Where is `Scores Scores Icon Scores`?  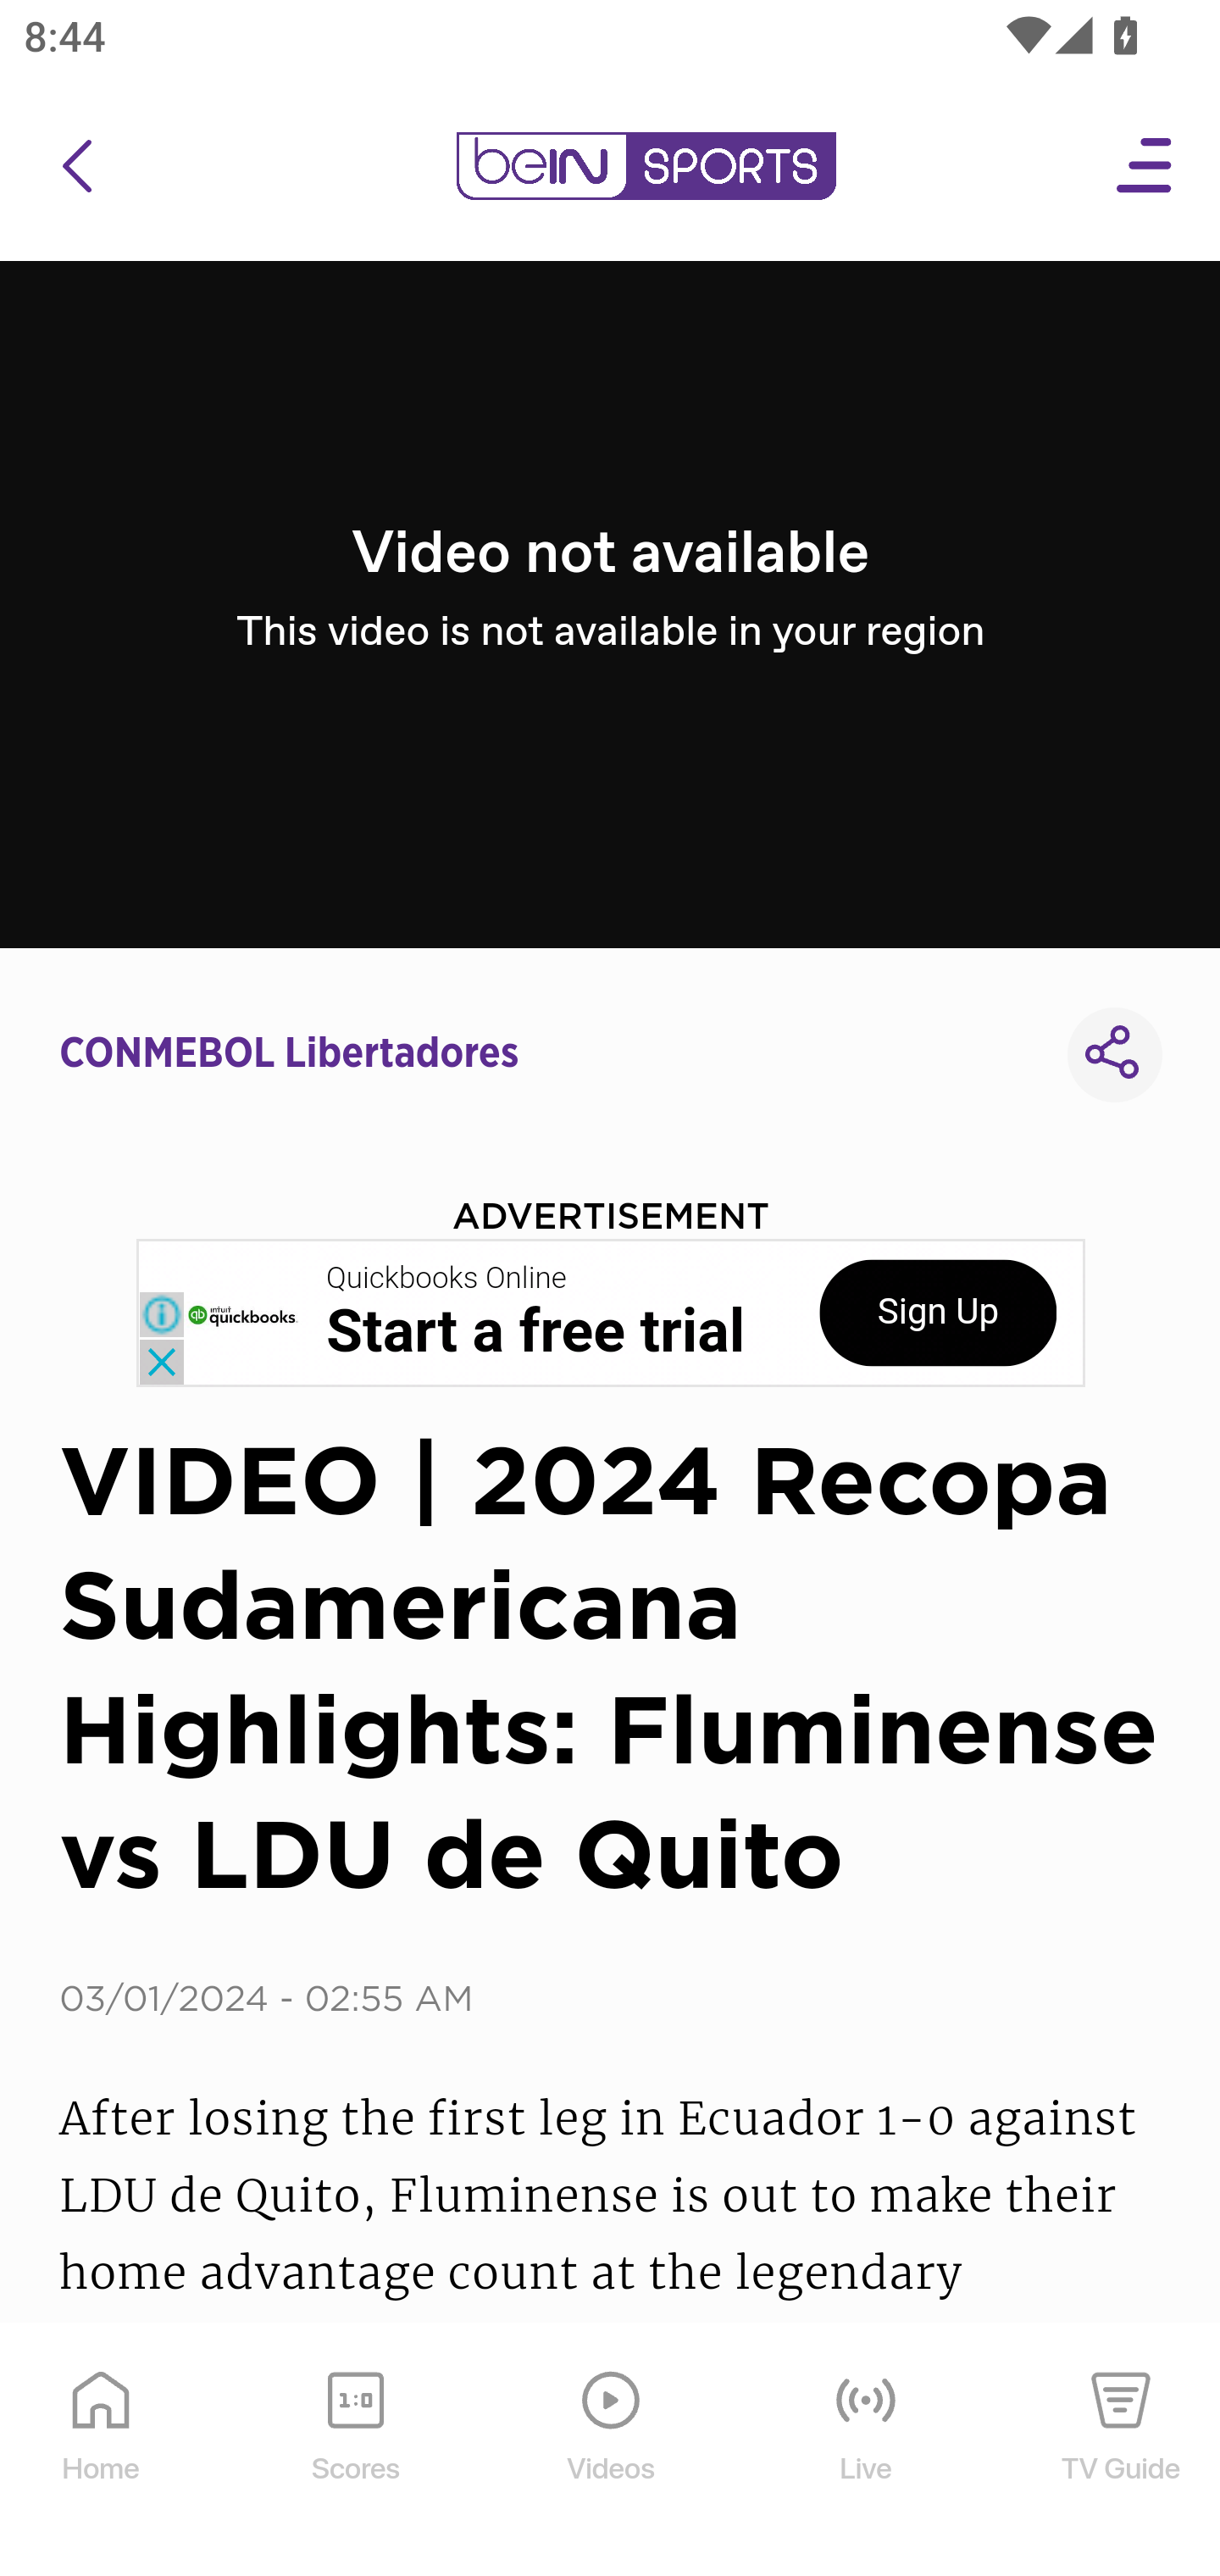
Scores Scores Icon Scores is located at coordinates (355, 2451).